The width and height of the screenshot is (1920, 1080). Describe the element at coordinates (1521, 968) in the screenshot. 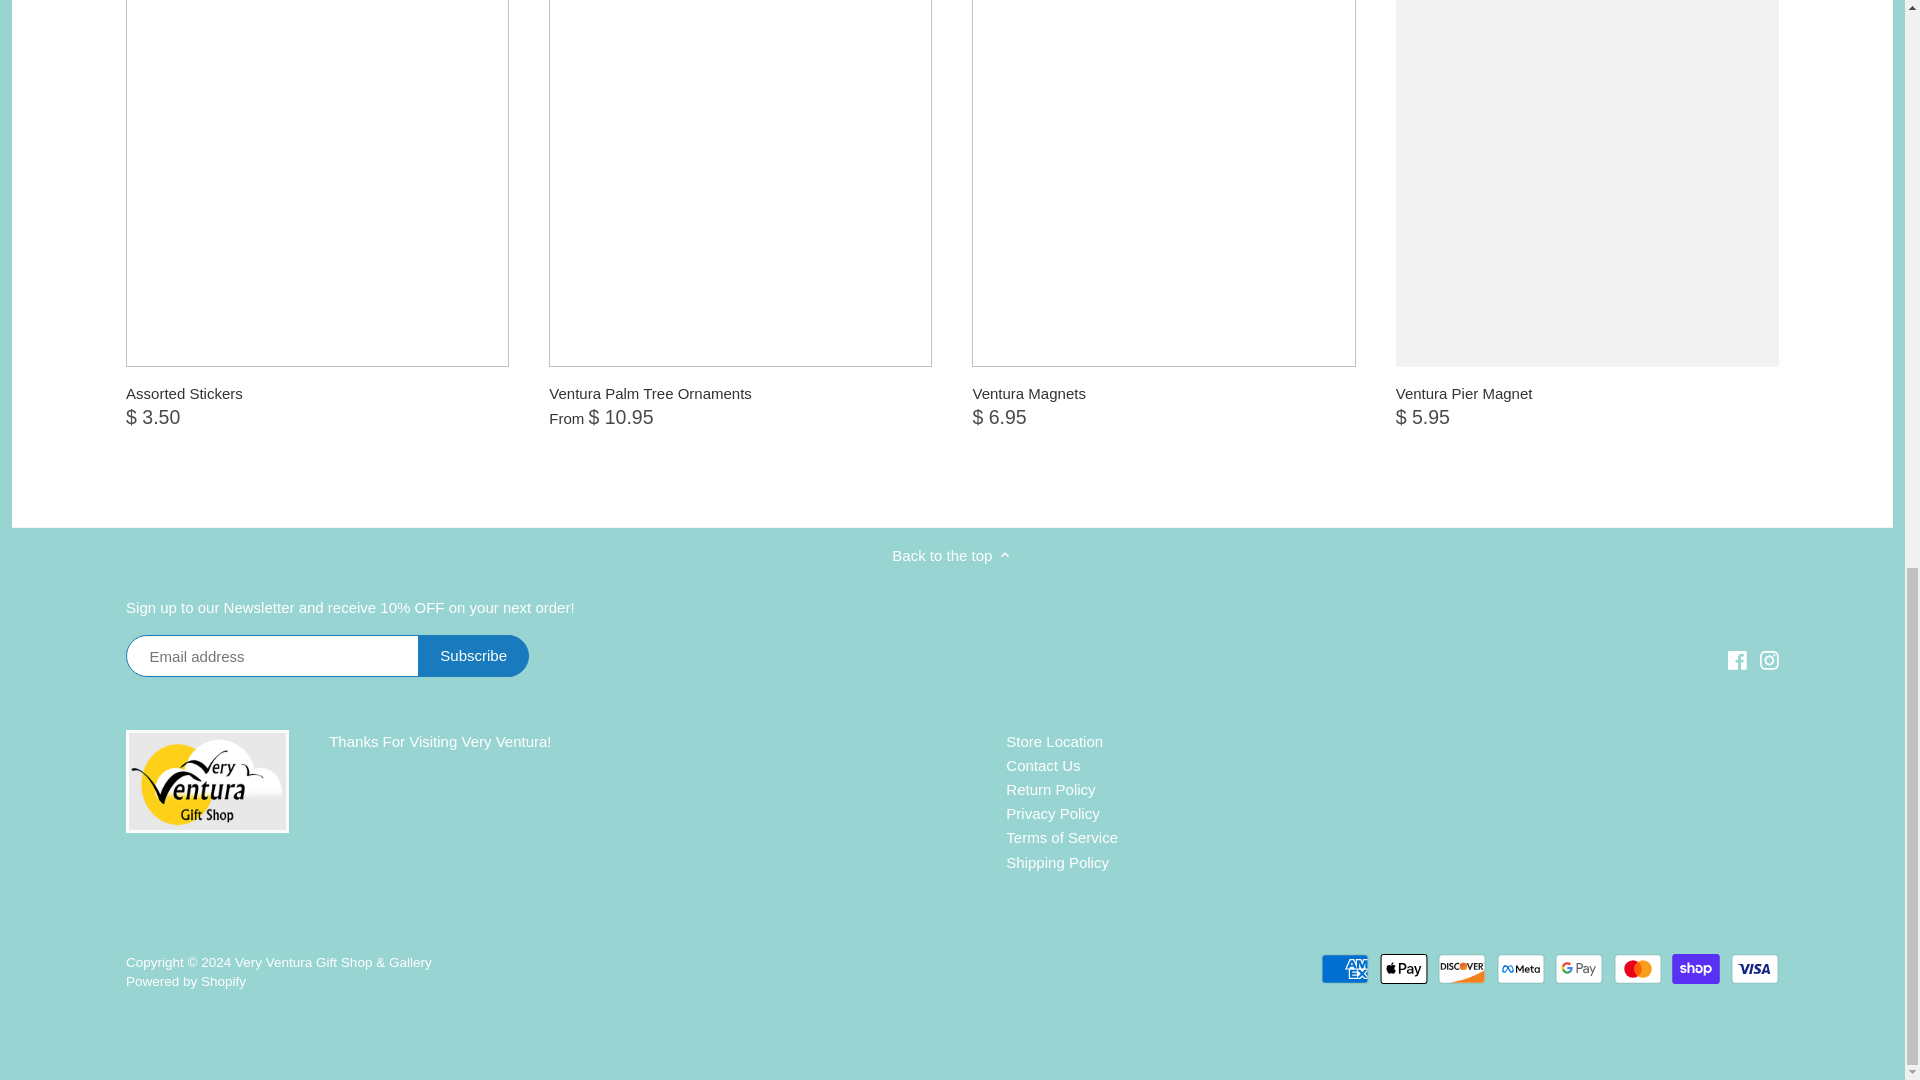

I see `Meta Pay` at that location.